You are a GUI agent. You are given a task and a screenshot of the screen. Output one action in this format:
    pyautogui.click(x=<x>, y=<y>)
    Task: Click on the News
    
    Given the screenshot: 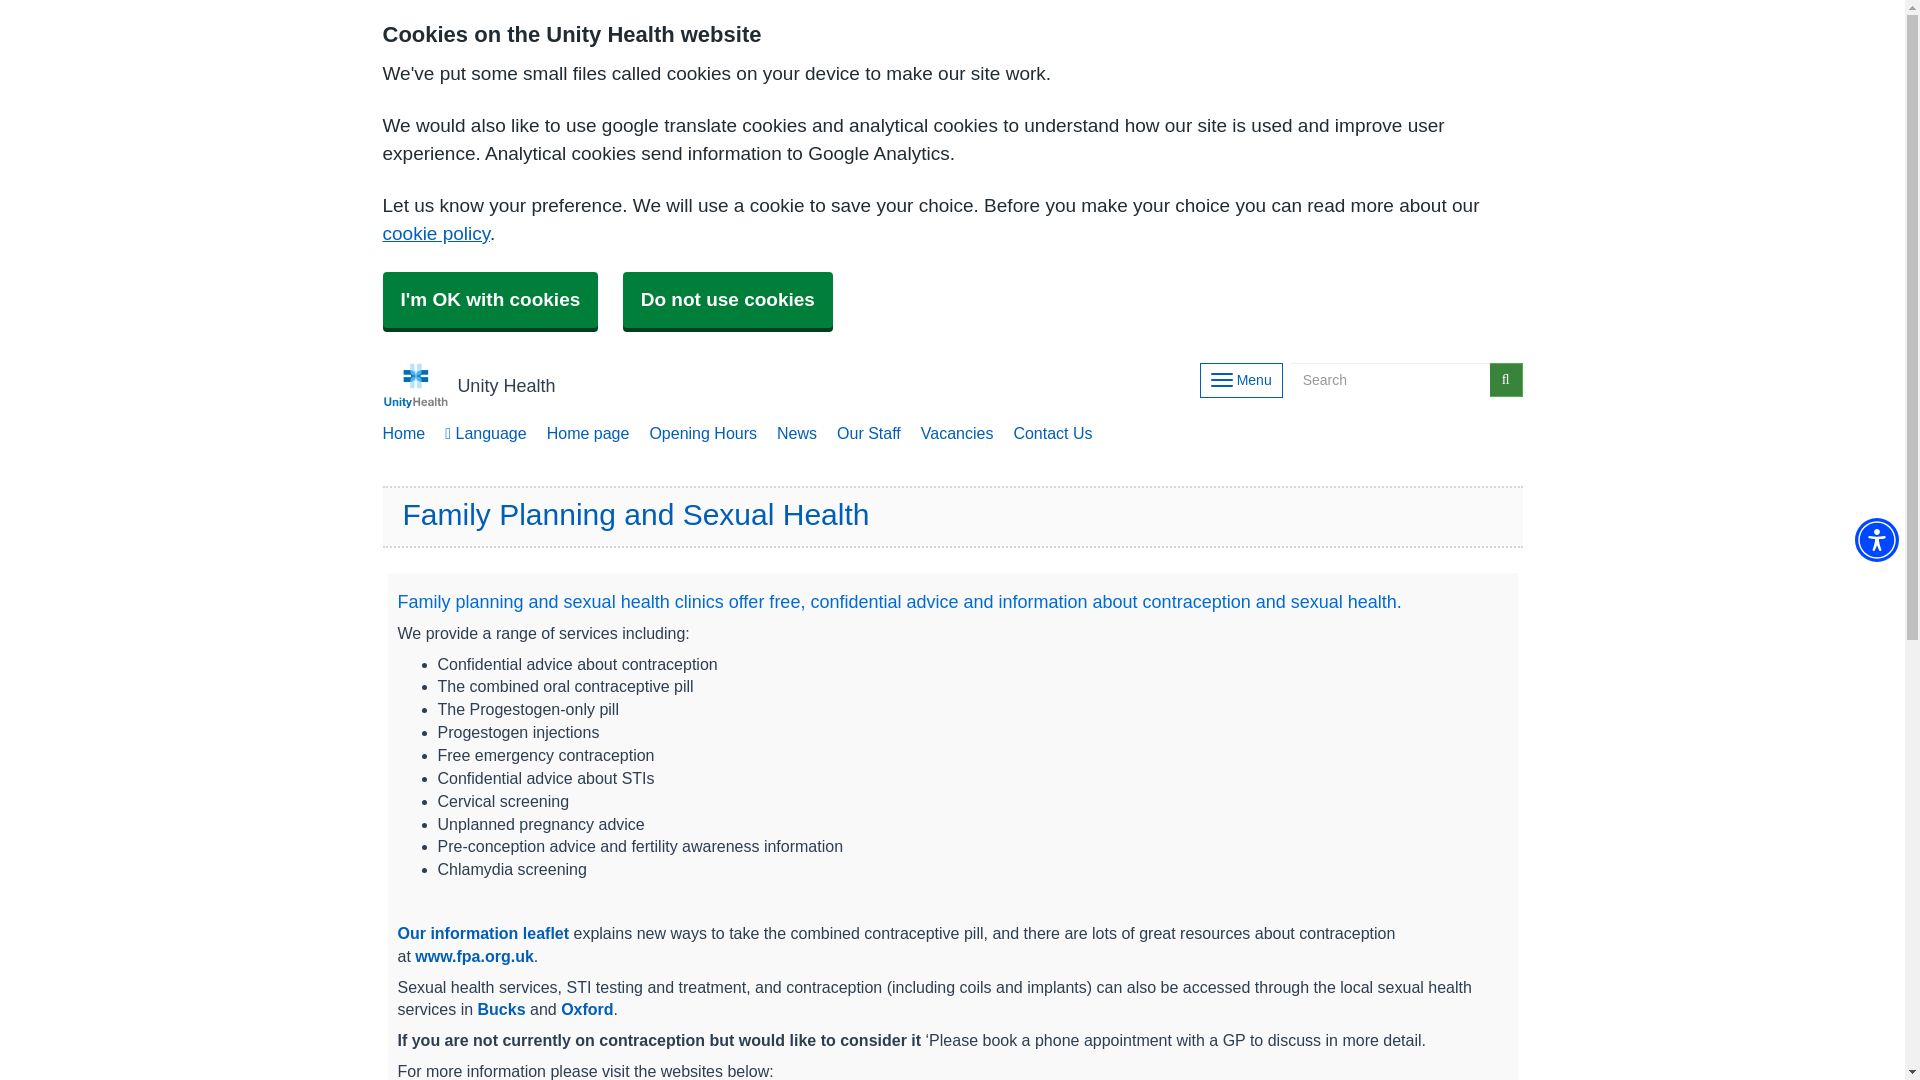 What is the action you would take?
    pyautogui.click(x=796, y=434)
    